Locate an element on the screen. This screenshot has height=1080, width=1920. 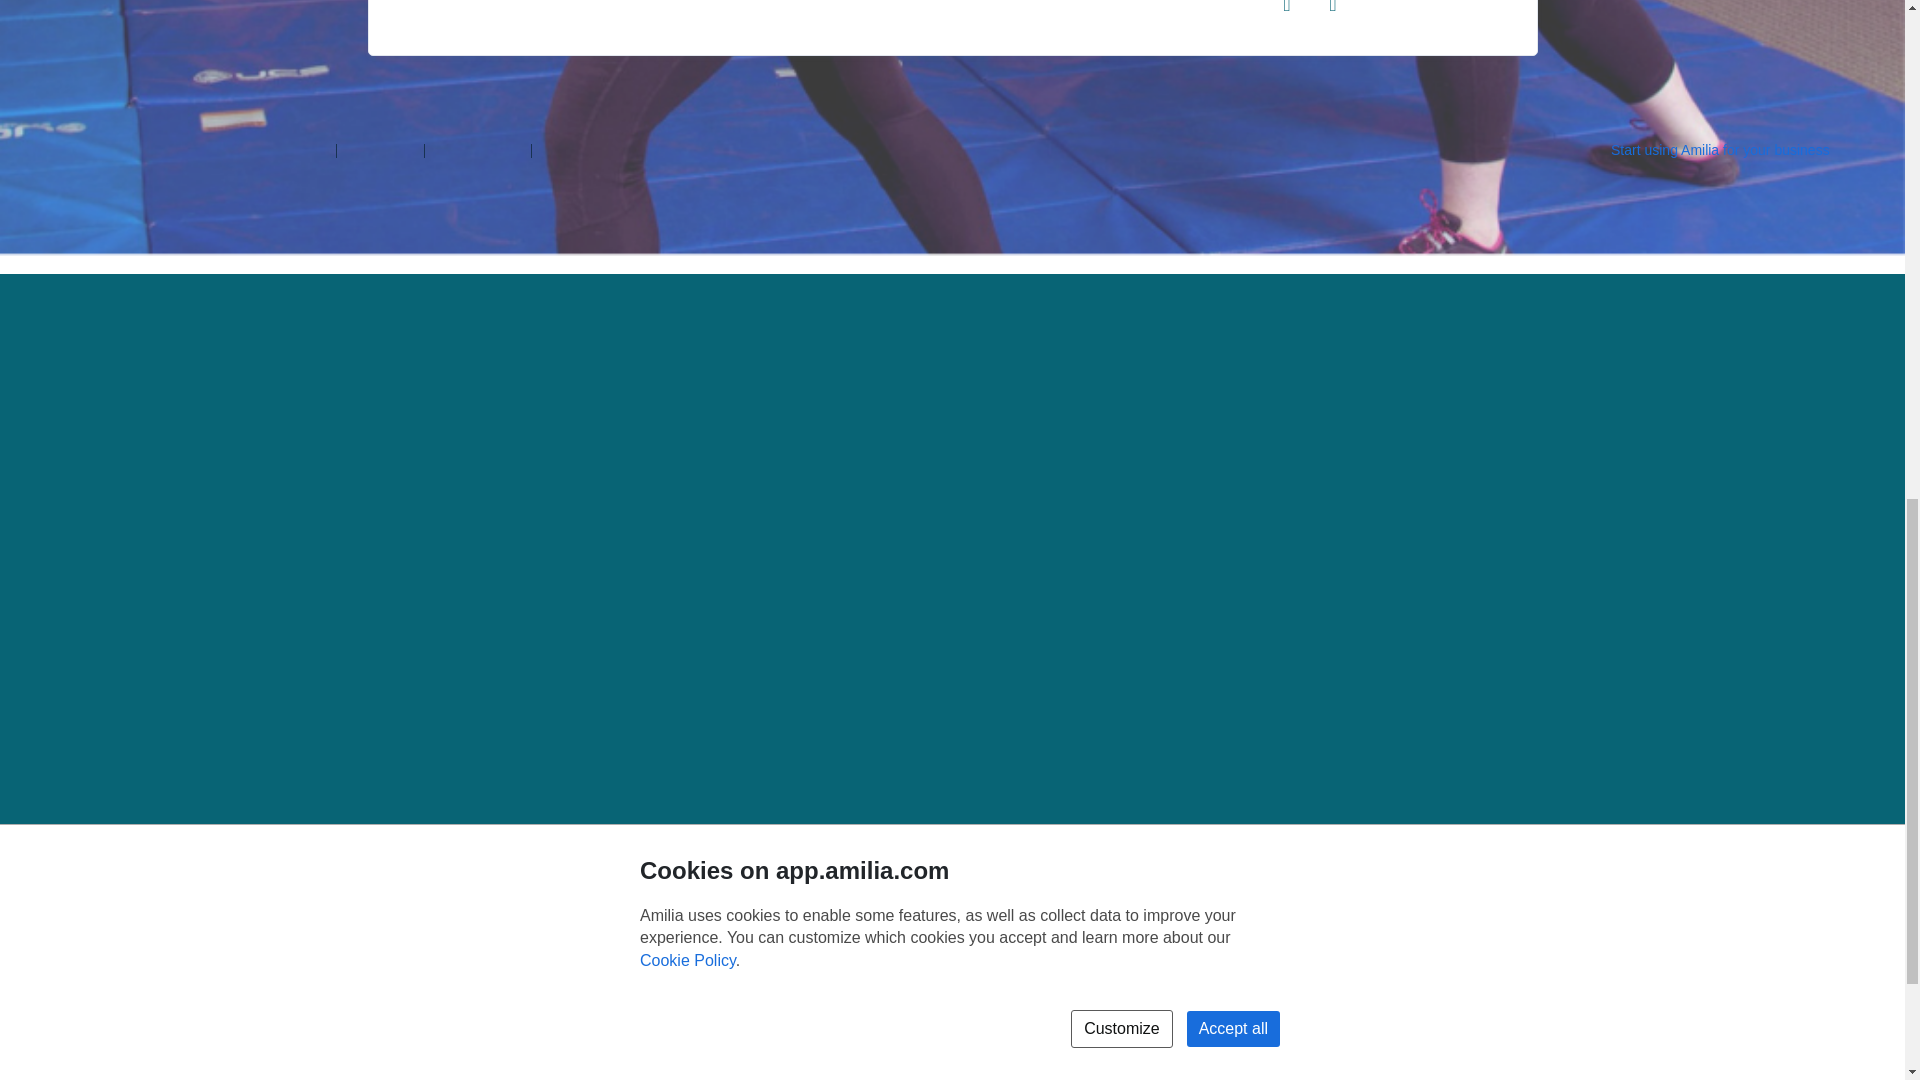
Legal is located at coordinates (556, 148).